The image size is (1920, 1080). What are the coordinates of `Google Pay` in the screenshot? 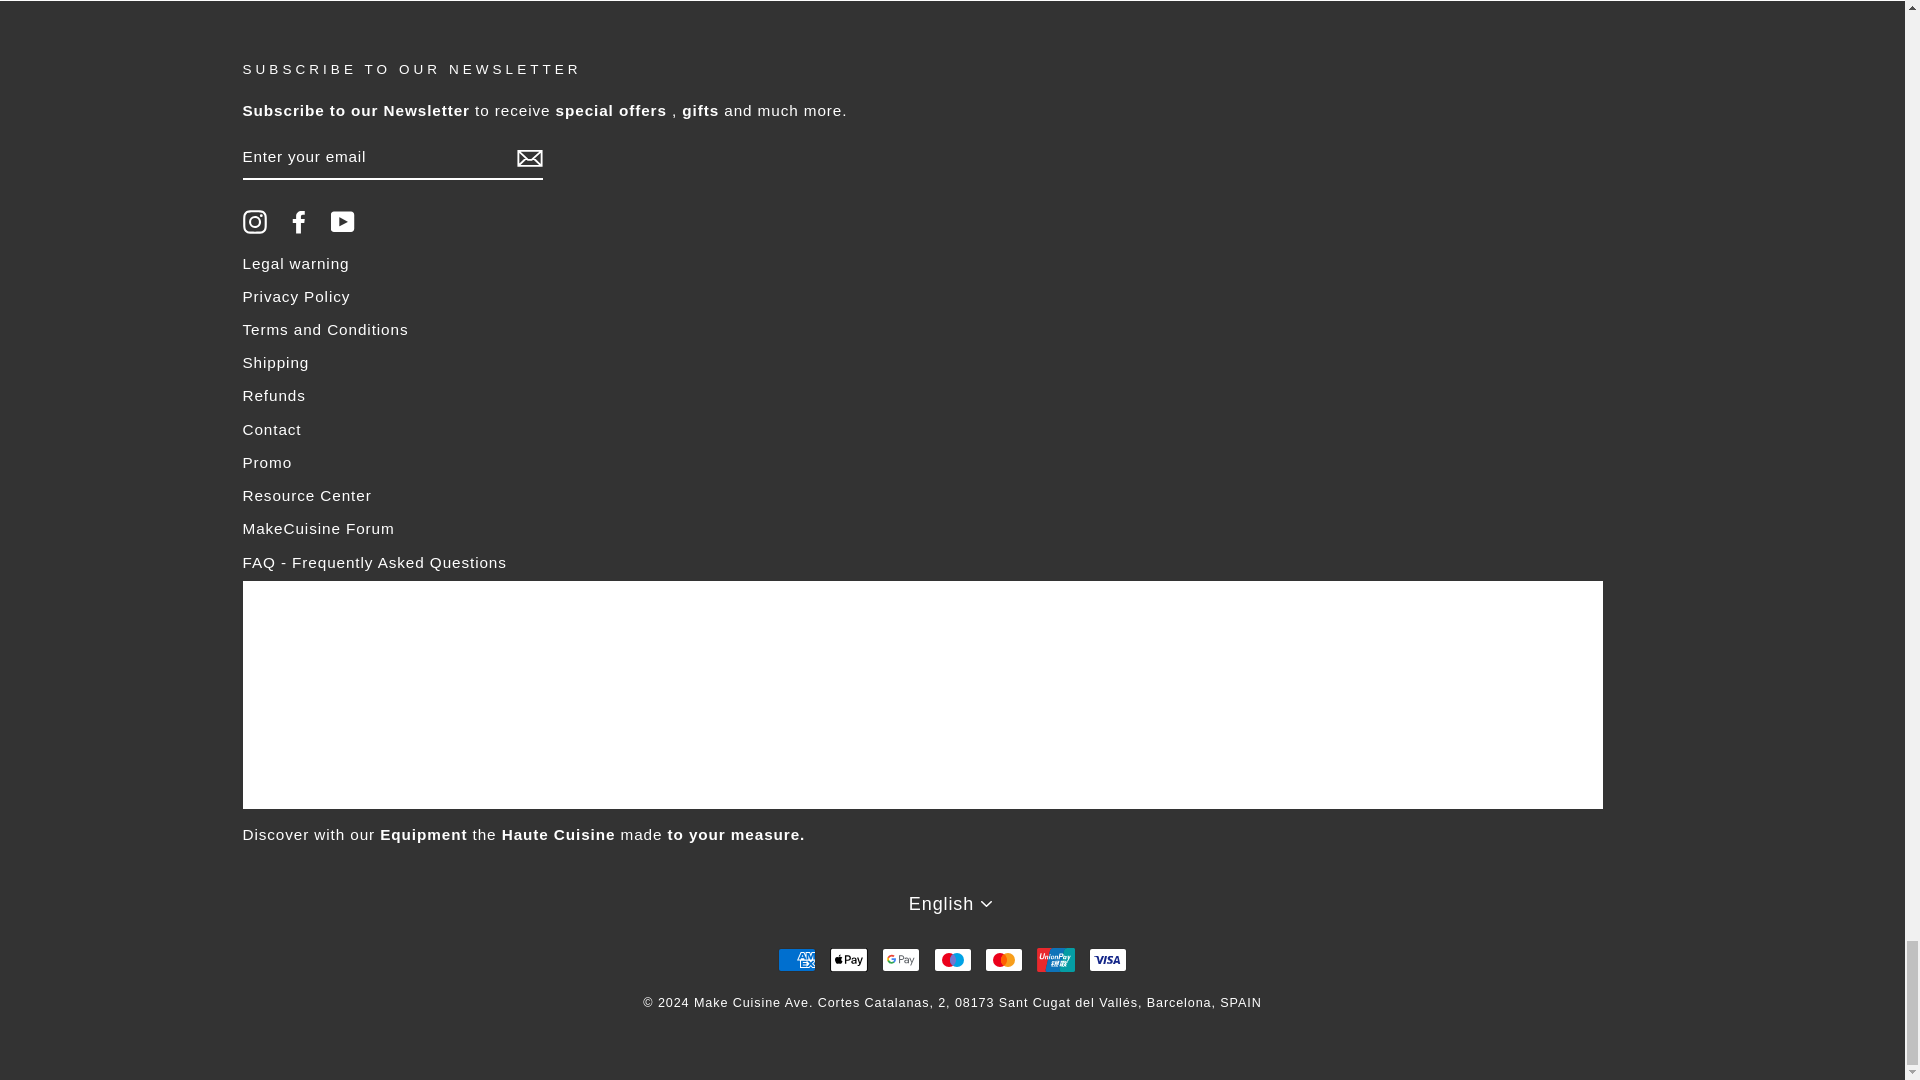 It's located at (900, 960).